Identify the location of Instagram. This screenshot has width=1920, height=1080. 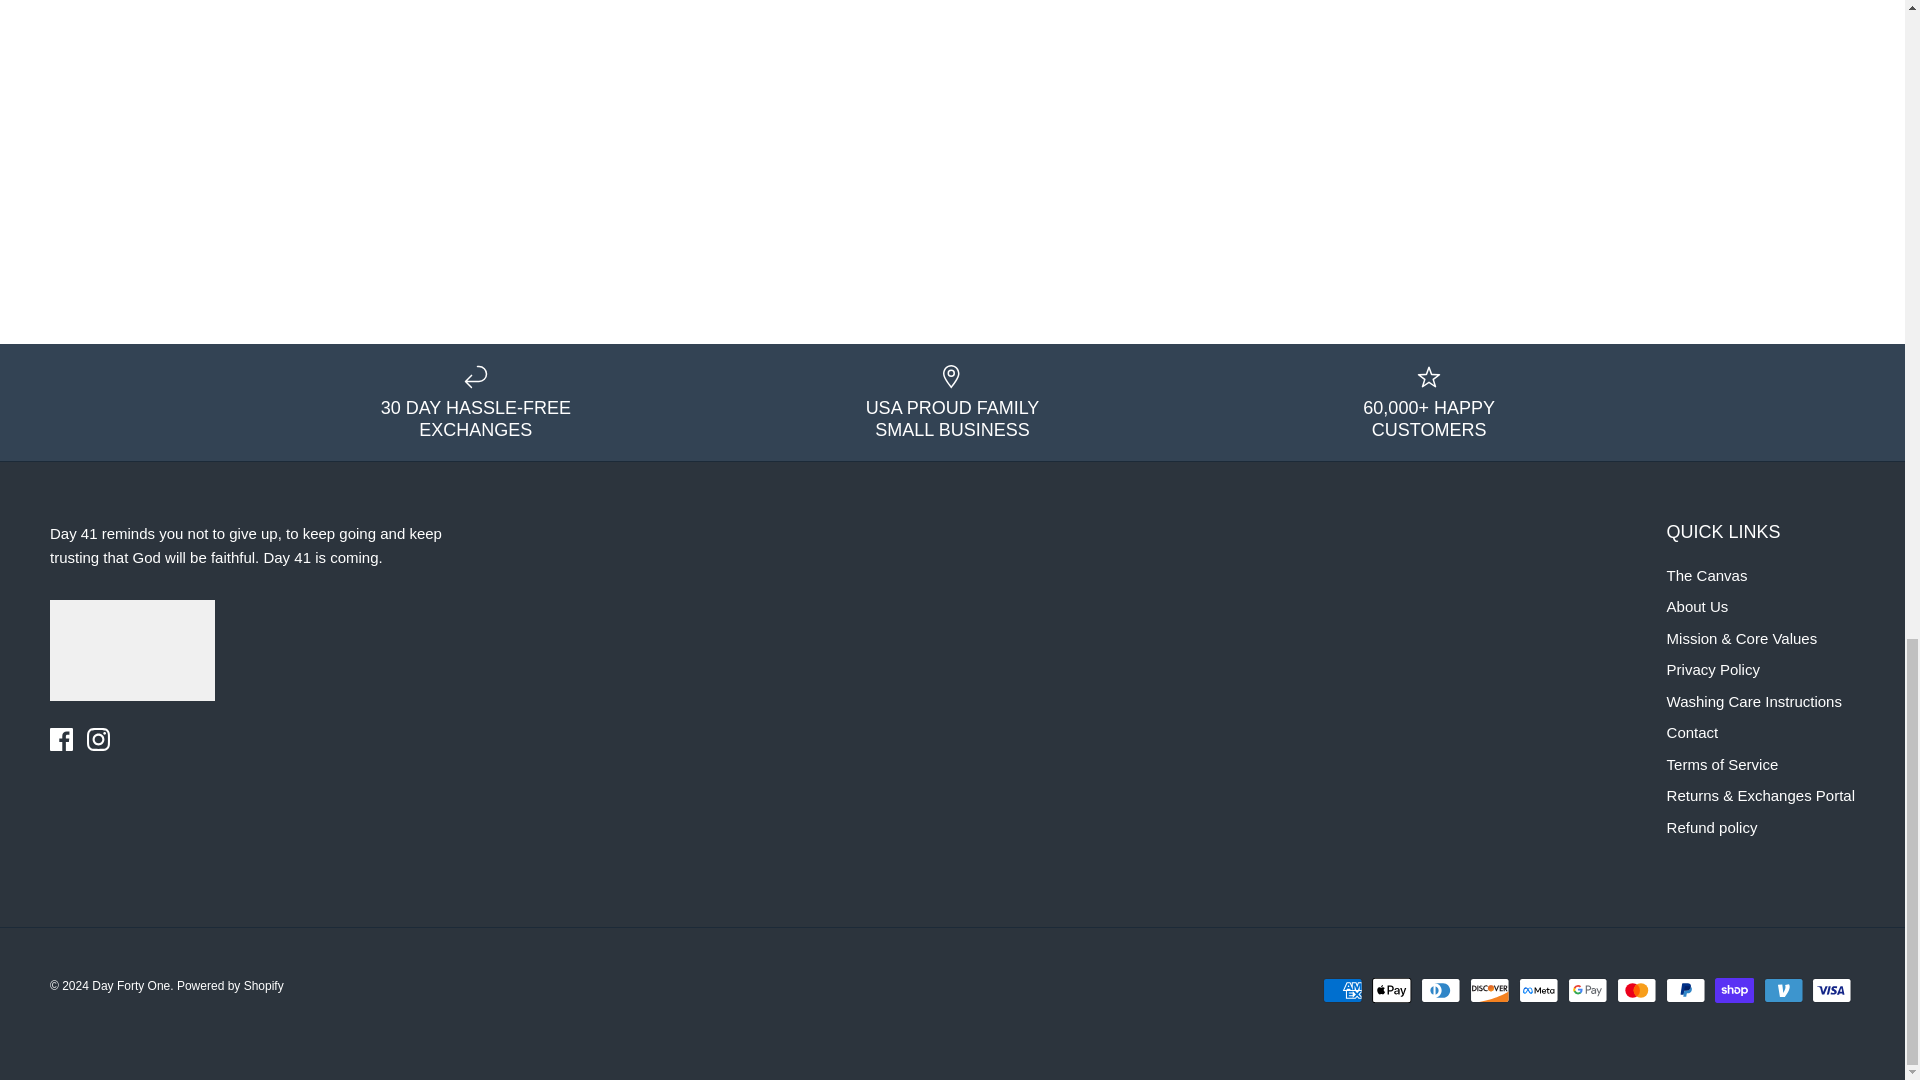
(98, 738).